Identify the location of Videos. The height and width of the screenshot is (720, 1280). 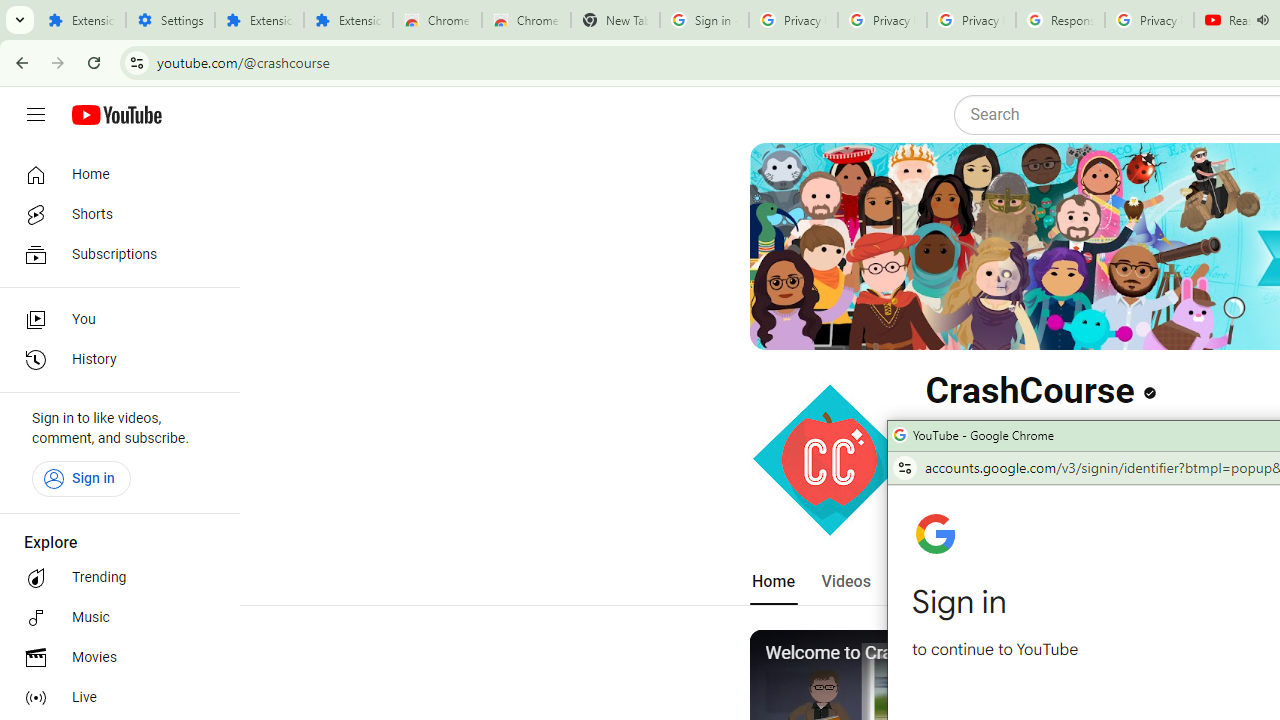
(845, 582).